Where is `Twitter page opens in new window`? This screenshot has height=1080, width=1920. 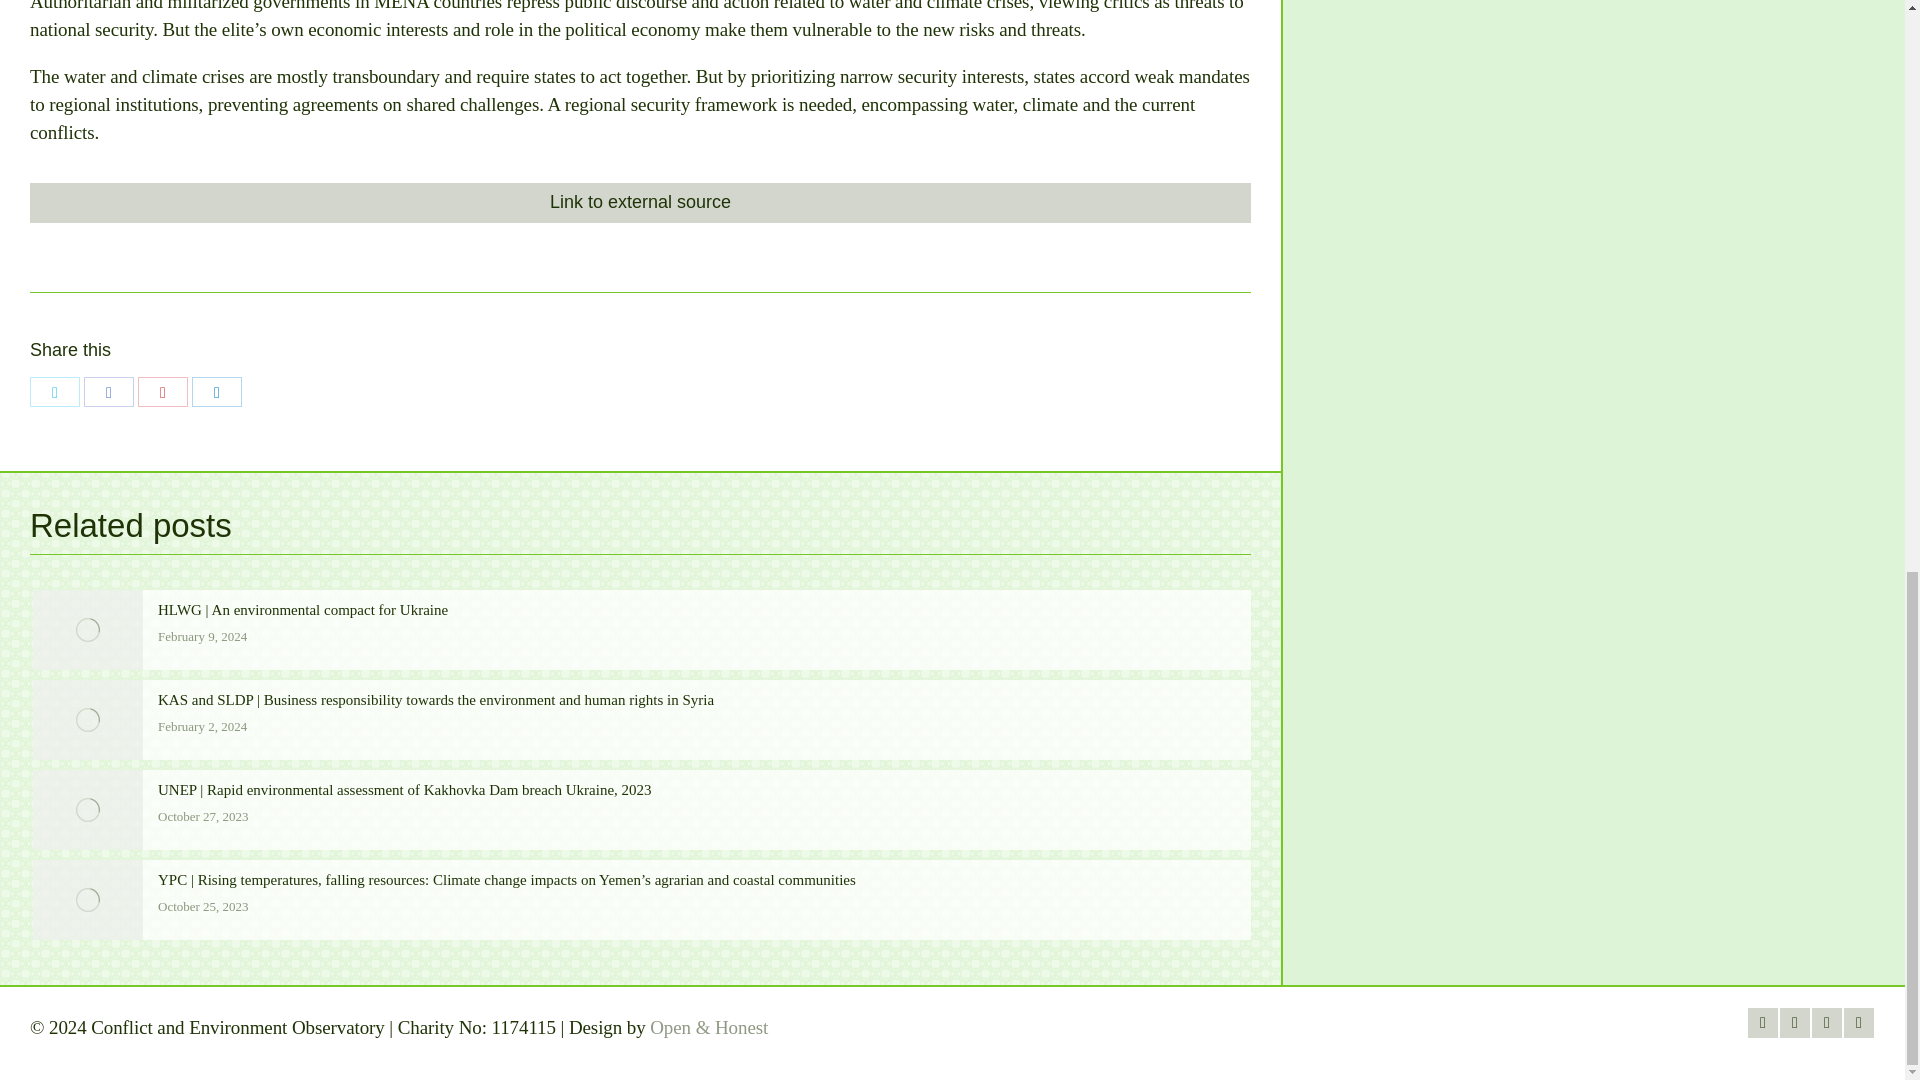
Twitter page opens in new window is located at coordinates (1794, 1022).